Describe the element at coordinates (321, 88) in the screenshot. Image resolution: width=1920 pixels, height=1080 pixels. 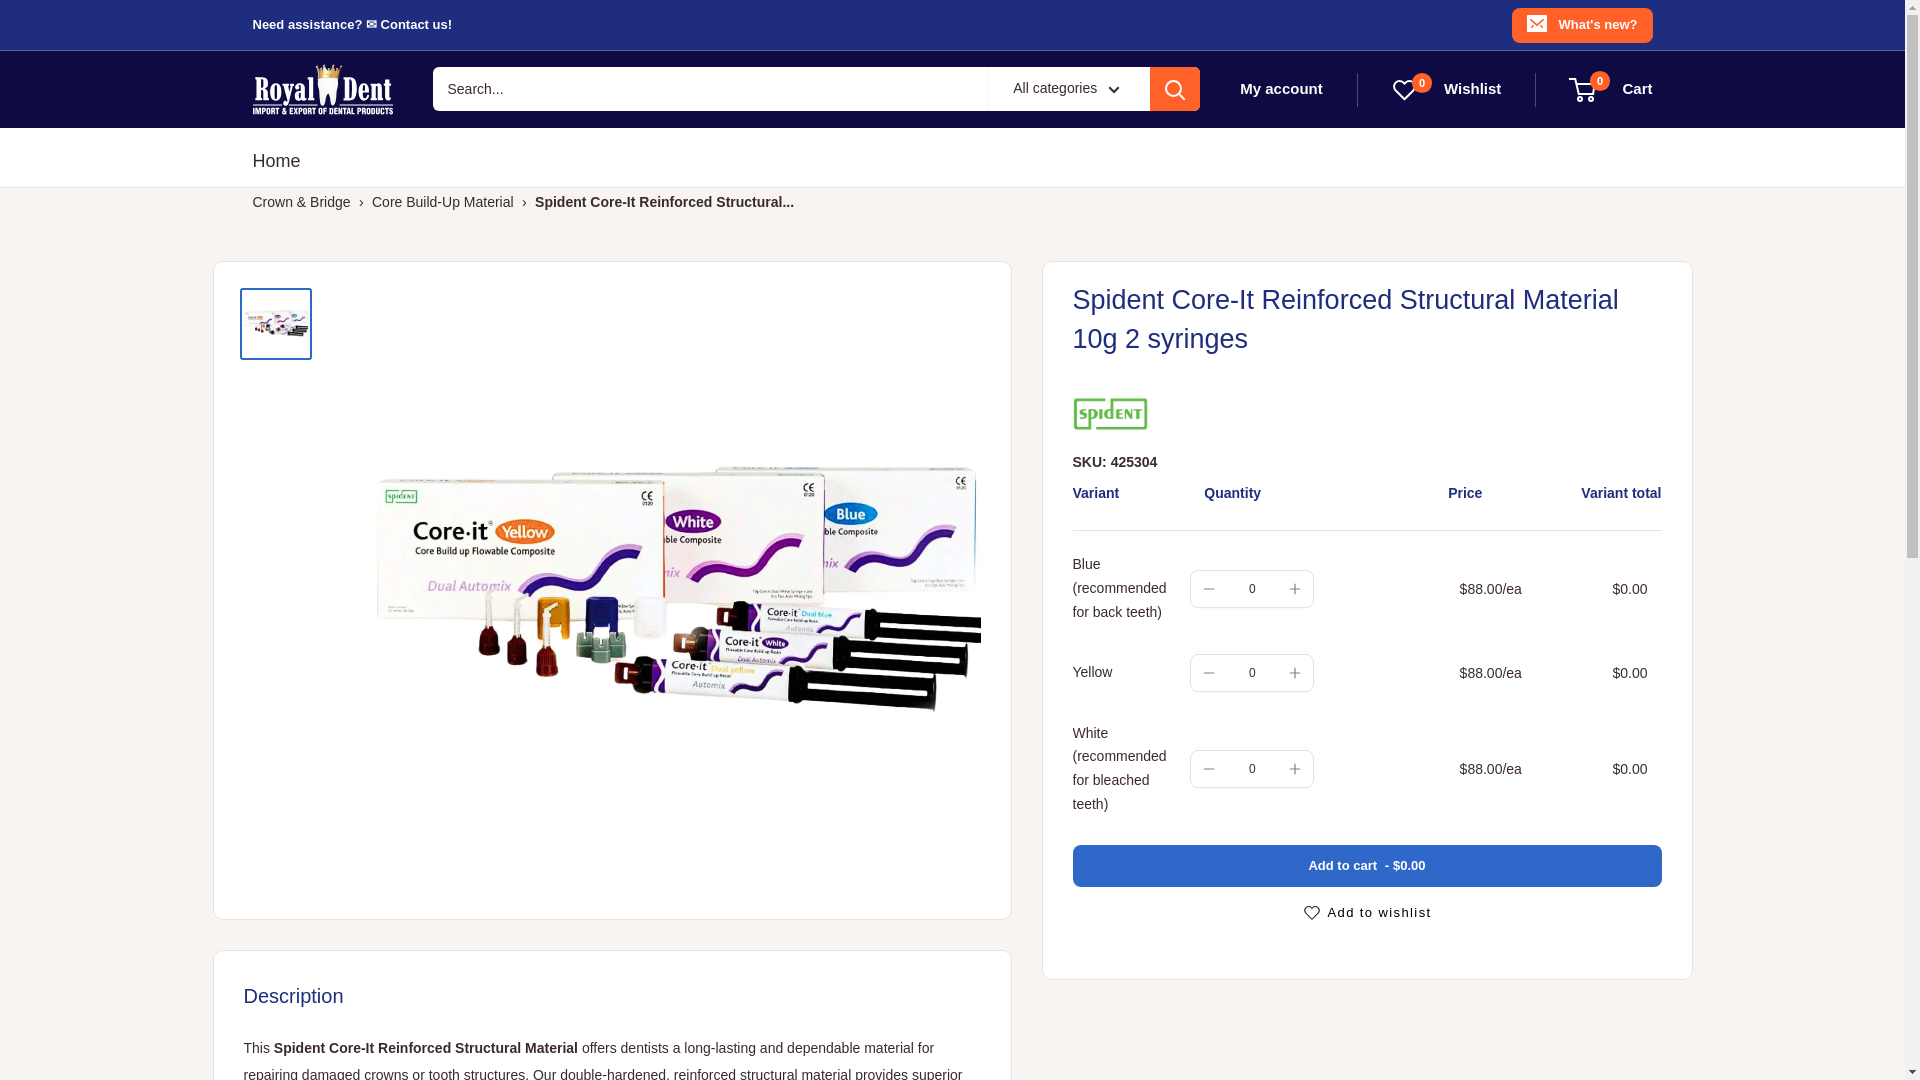
I see `RoyalDent Shop` at that location.